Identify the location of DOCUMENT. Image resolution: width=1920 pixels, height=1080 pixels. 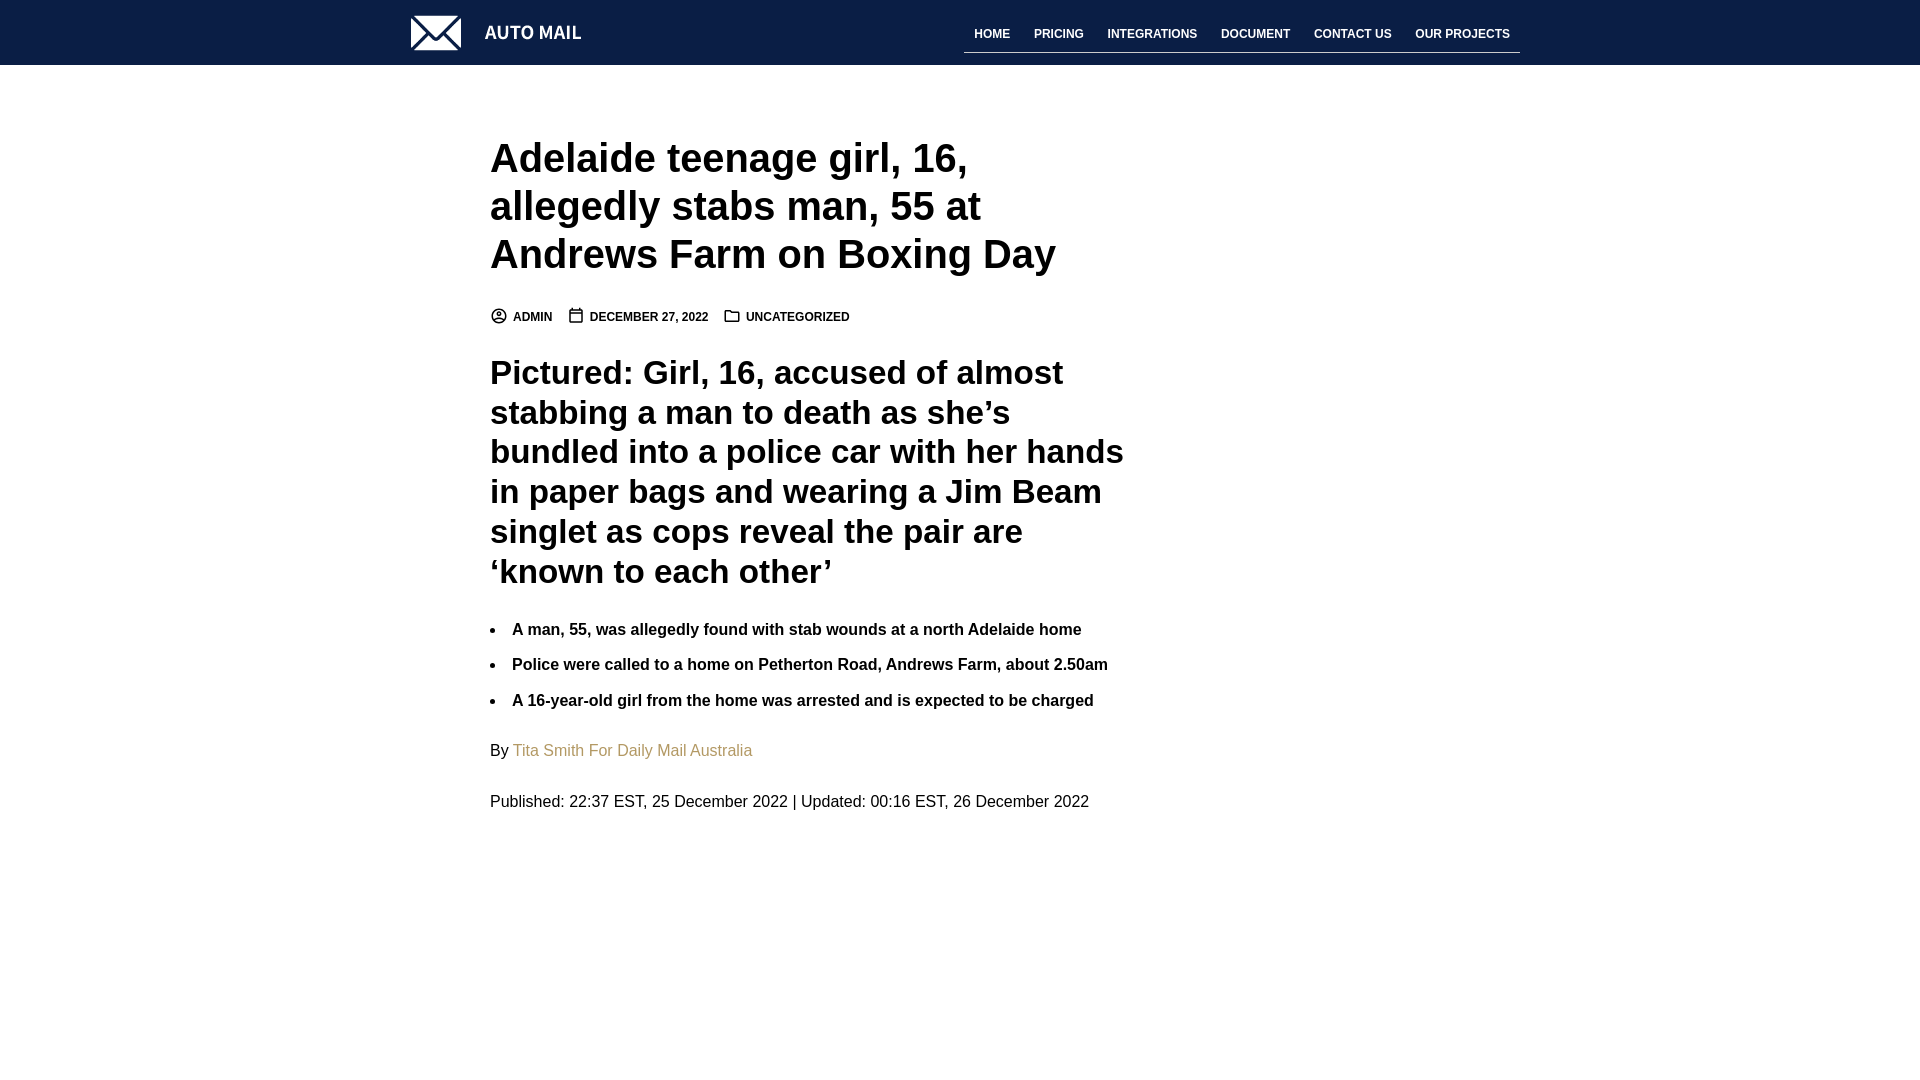
(1255, 34).